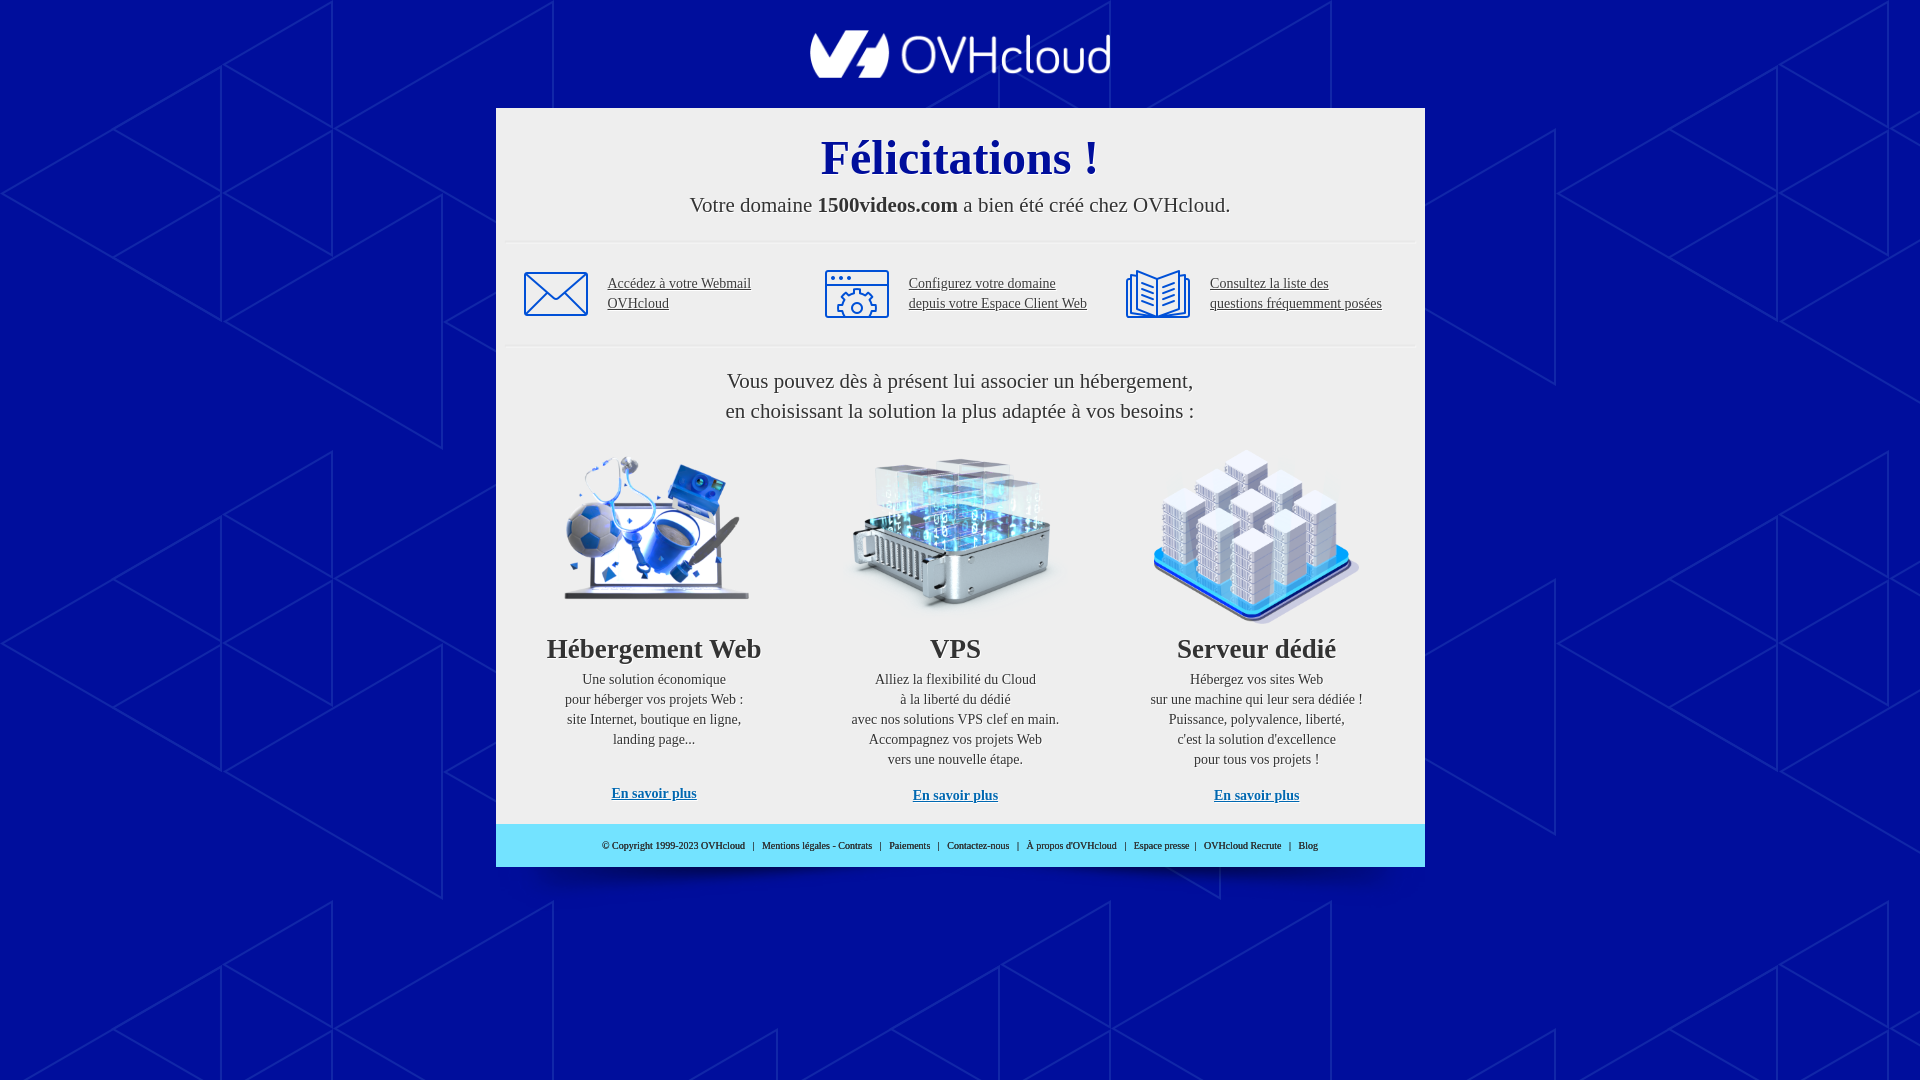 This screenshot has width=1920, height=1080. I want to click on En savoir plus, so click(1256, 796).